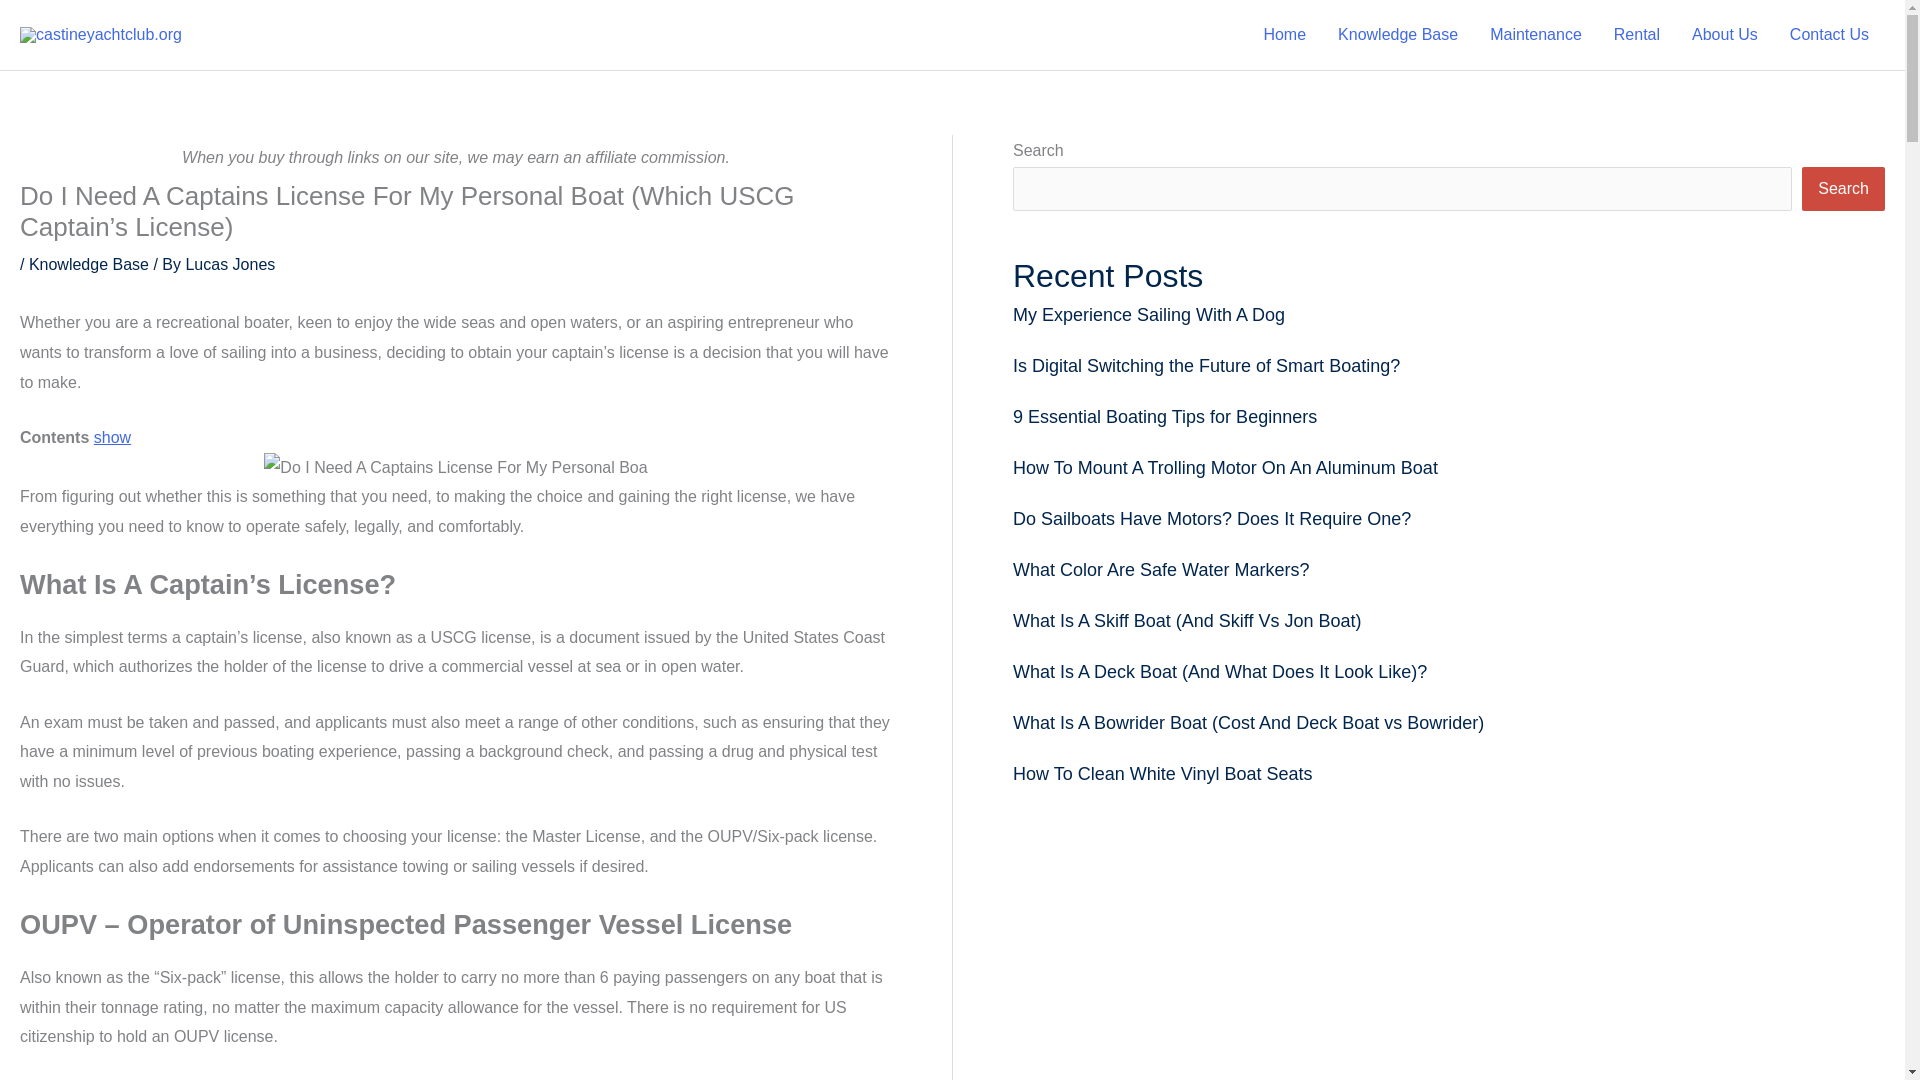 This screenshot has width=1920, height=1080. I want to click on Home, so click(1284, 35).